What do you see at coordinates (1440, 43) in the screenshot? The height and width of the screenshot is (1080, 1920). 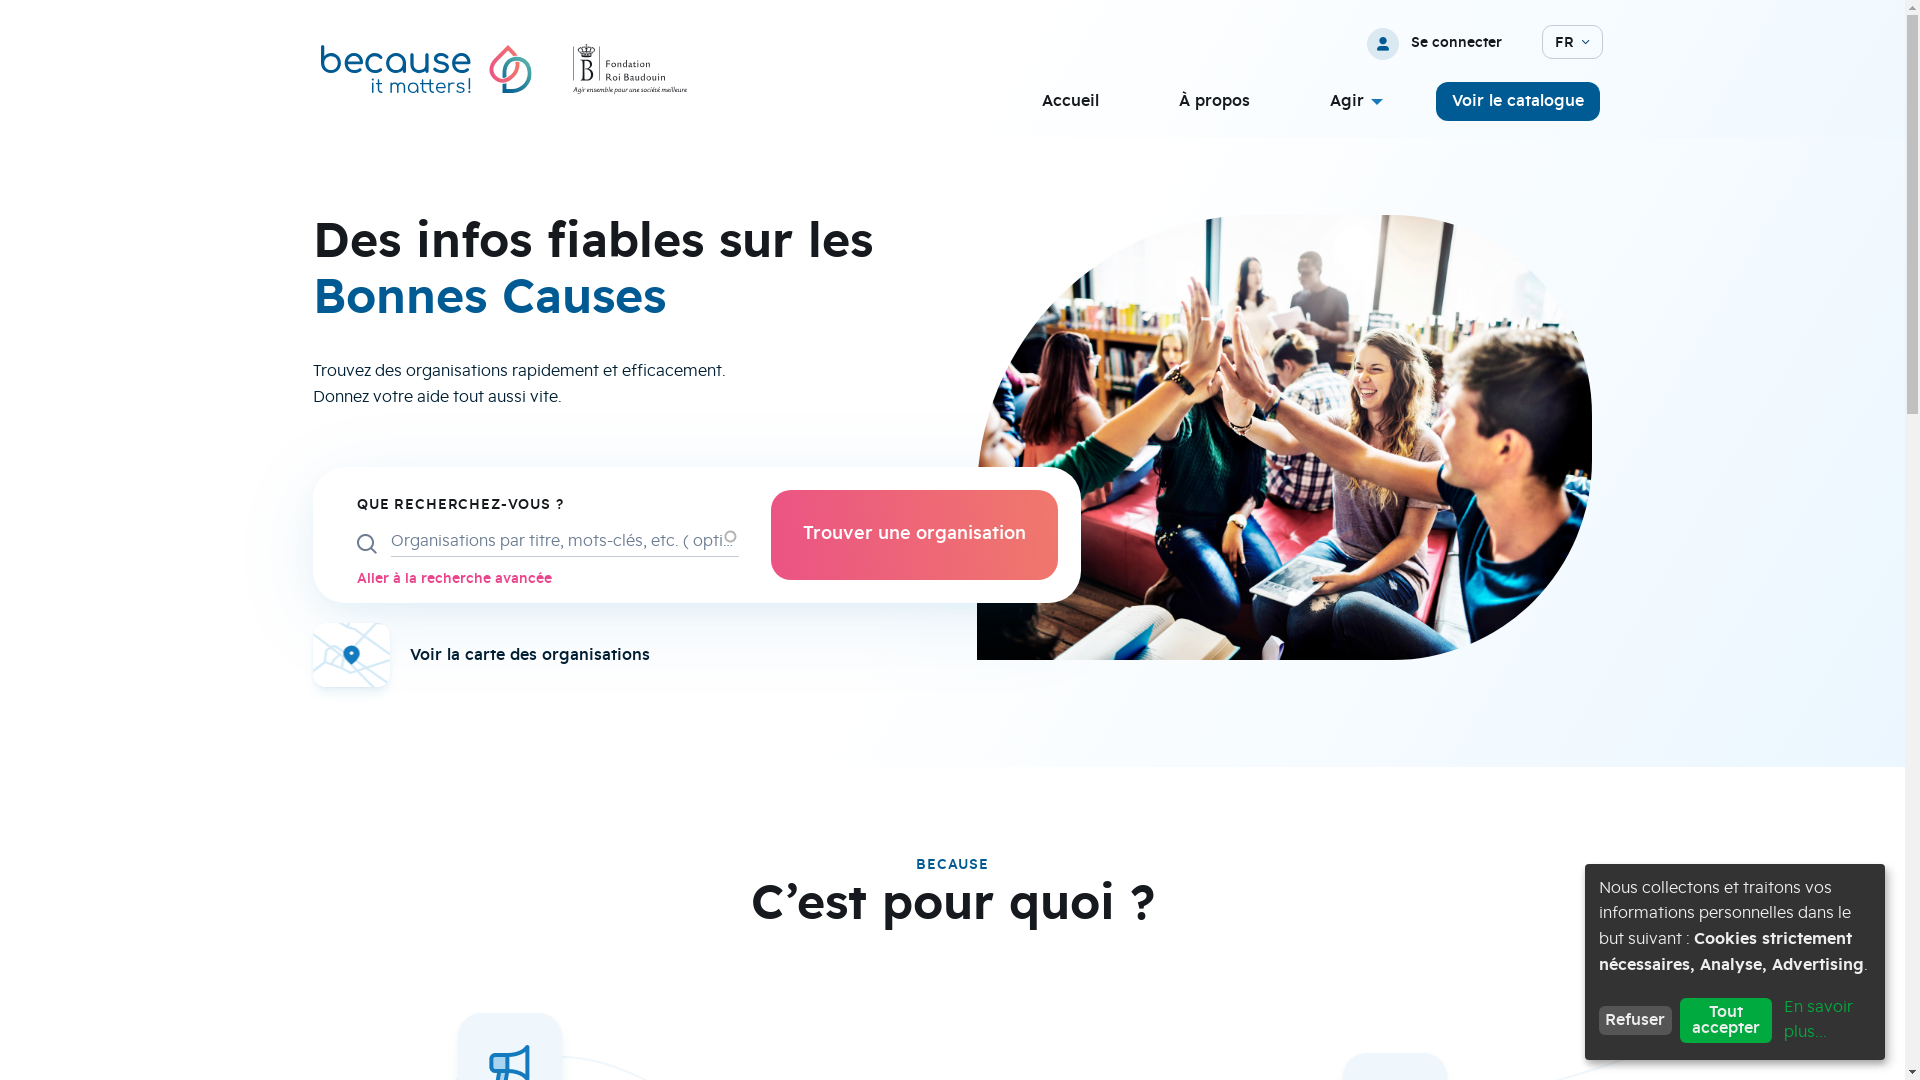 I see `Se connecter` at bounding box center [1440, 43].